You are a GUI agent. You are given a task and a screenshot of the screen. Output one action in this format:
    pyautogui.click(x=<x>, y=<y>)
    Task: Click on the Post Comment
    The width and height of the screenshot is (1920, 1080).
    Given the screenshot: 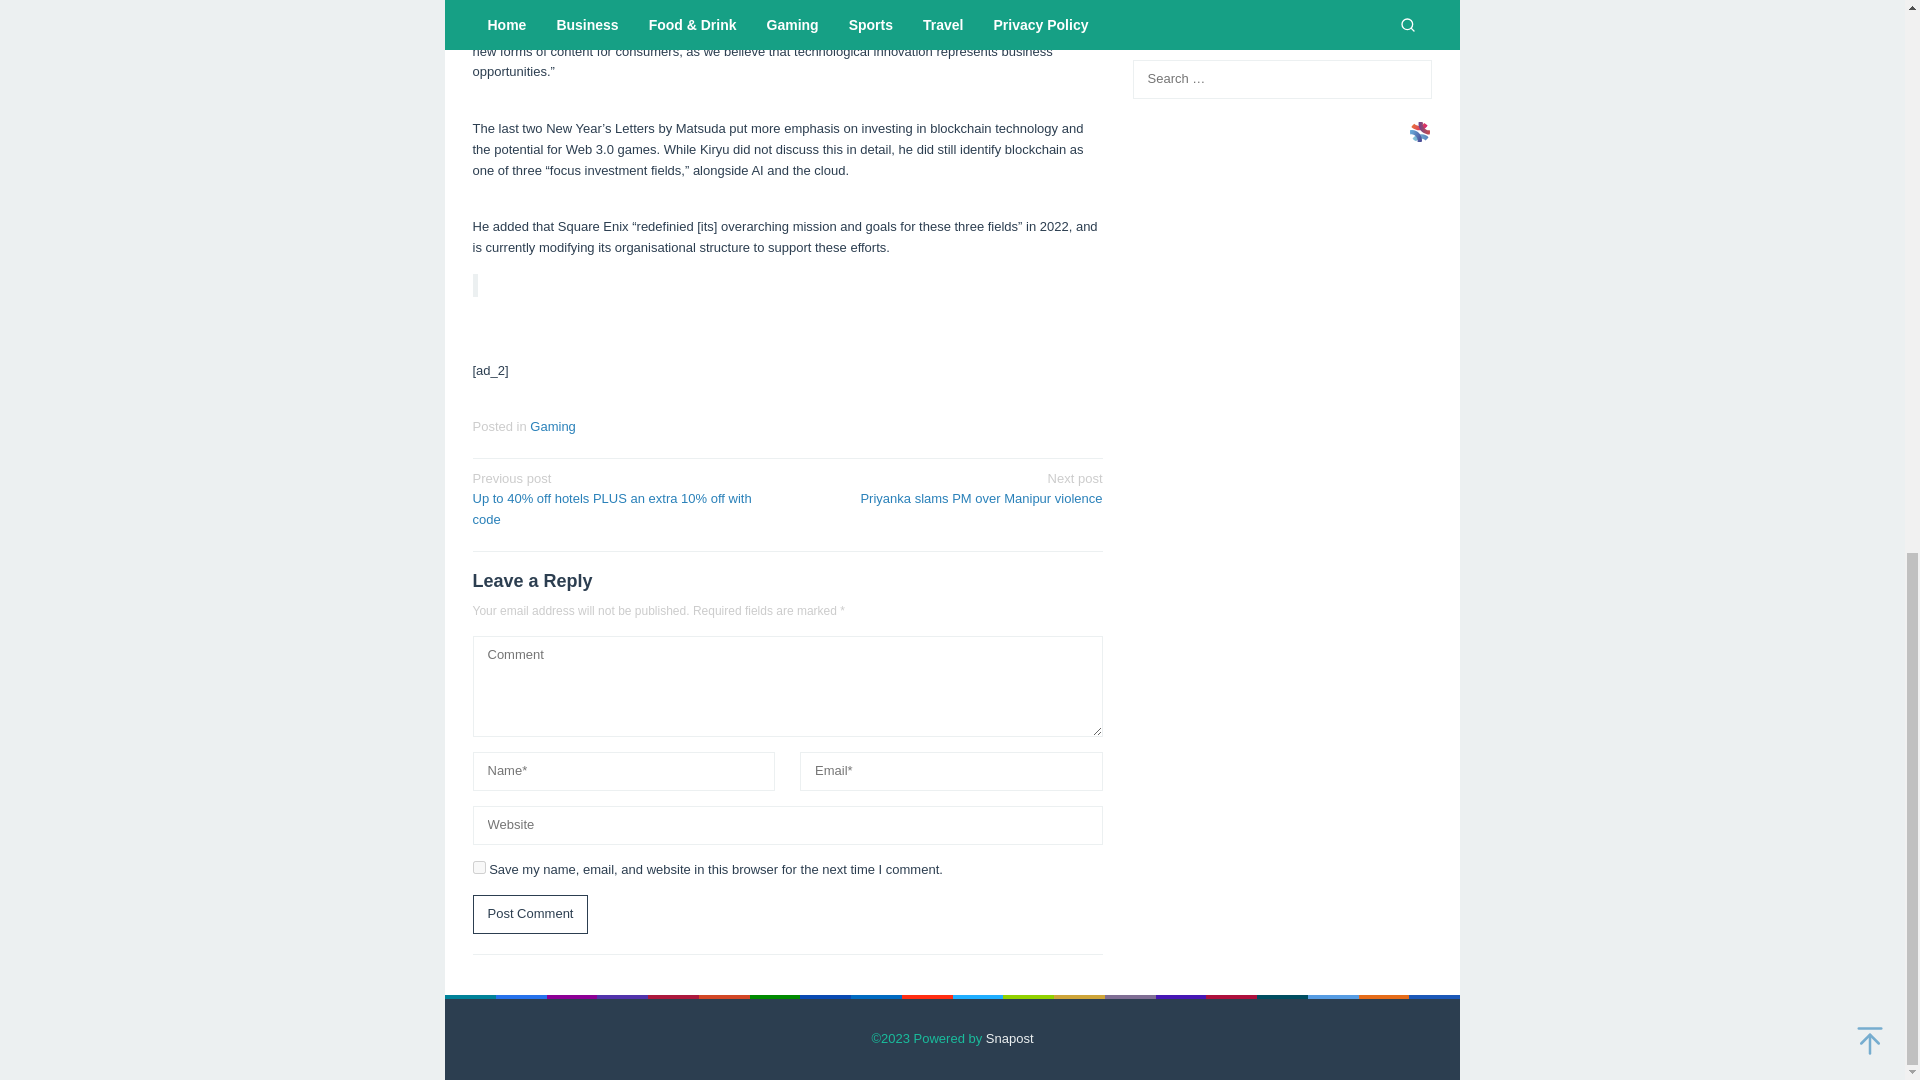 What is the action you would take?
    pyautogui.click(x=951, y=487)
    